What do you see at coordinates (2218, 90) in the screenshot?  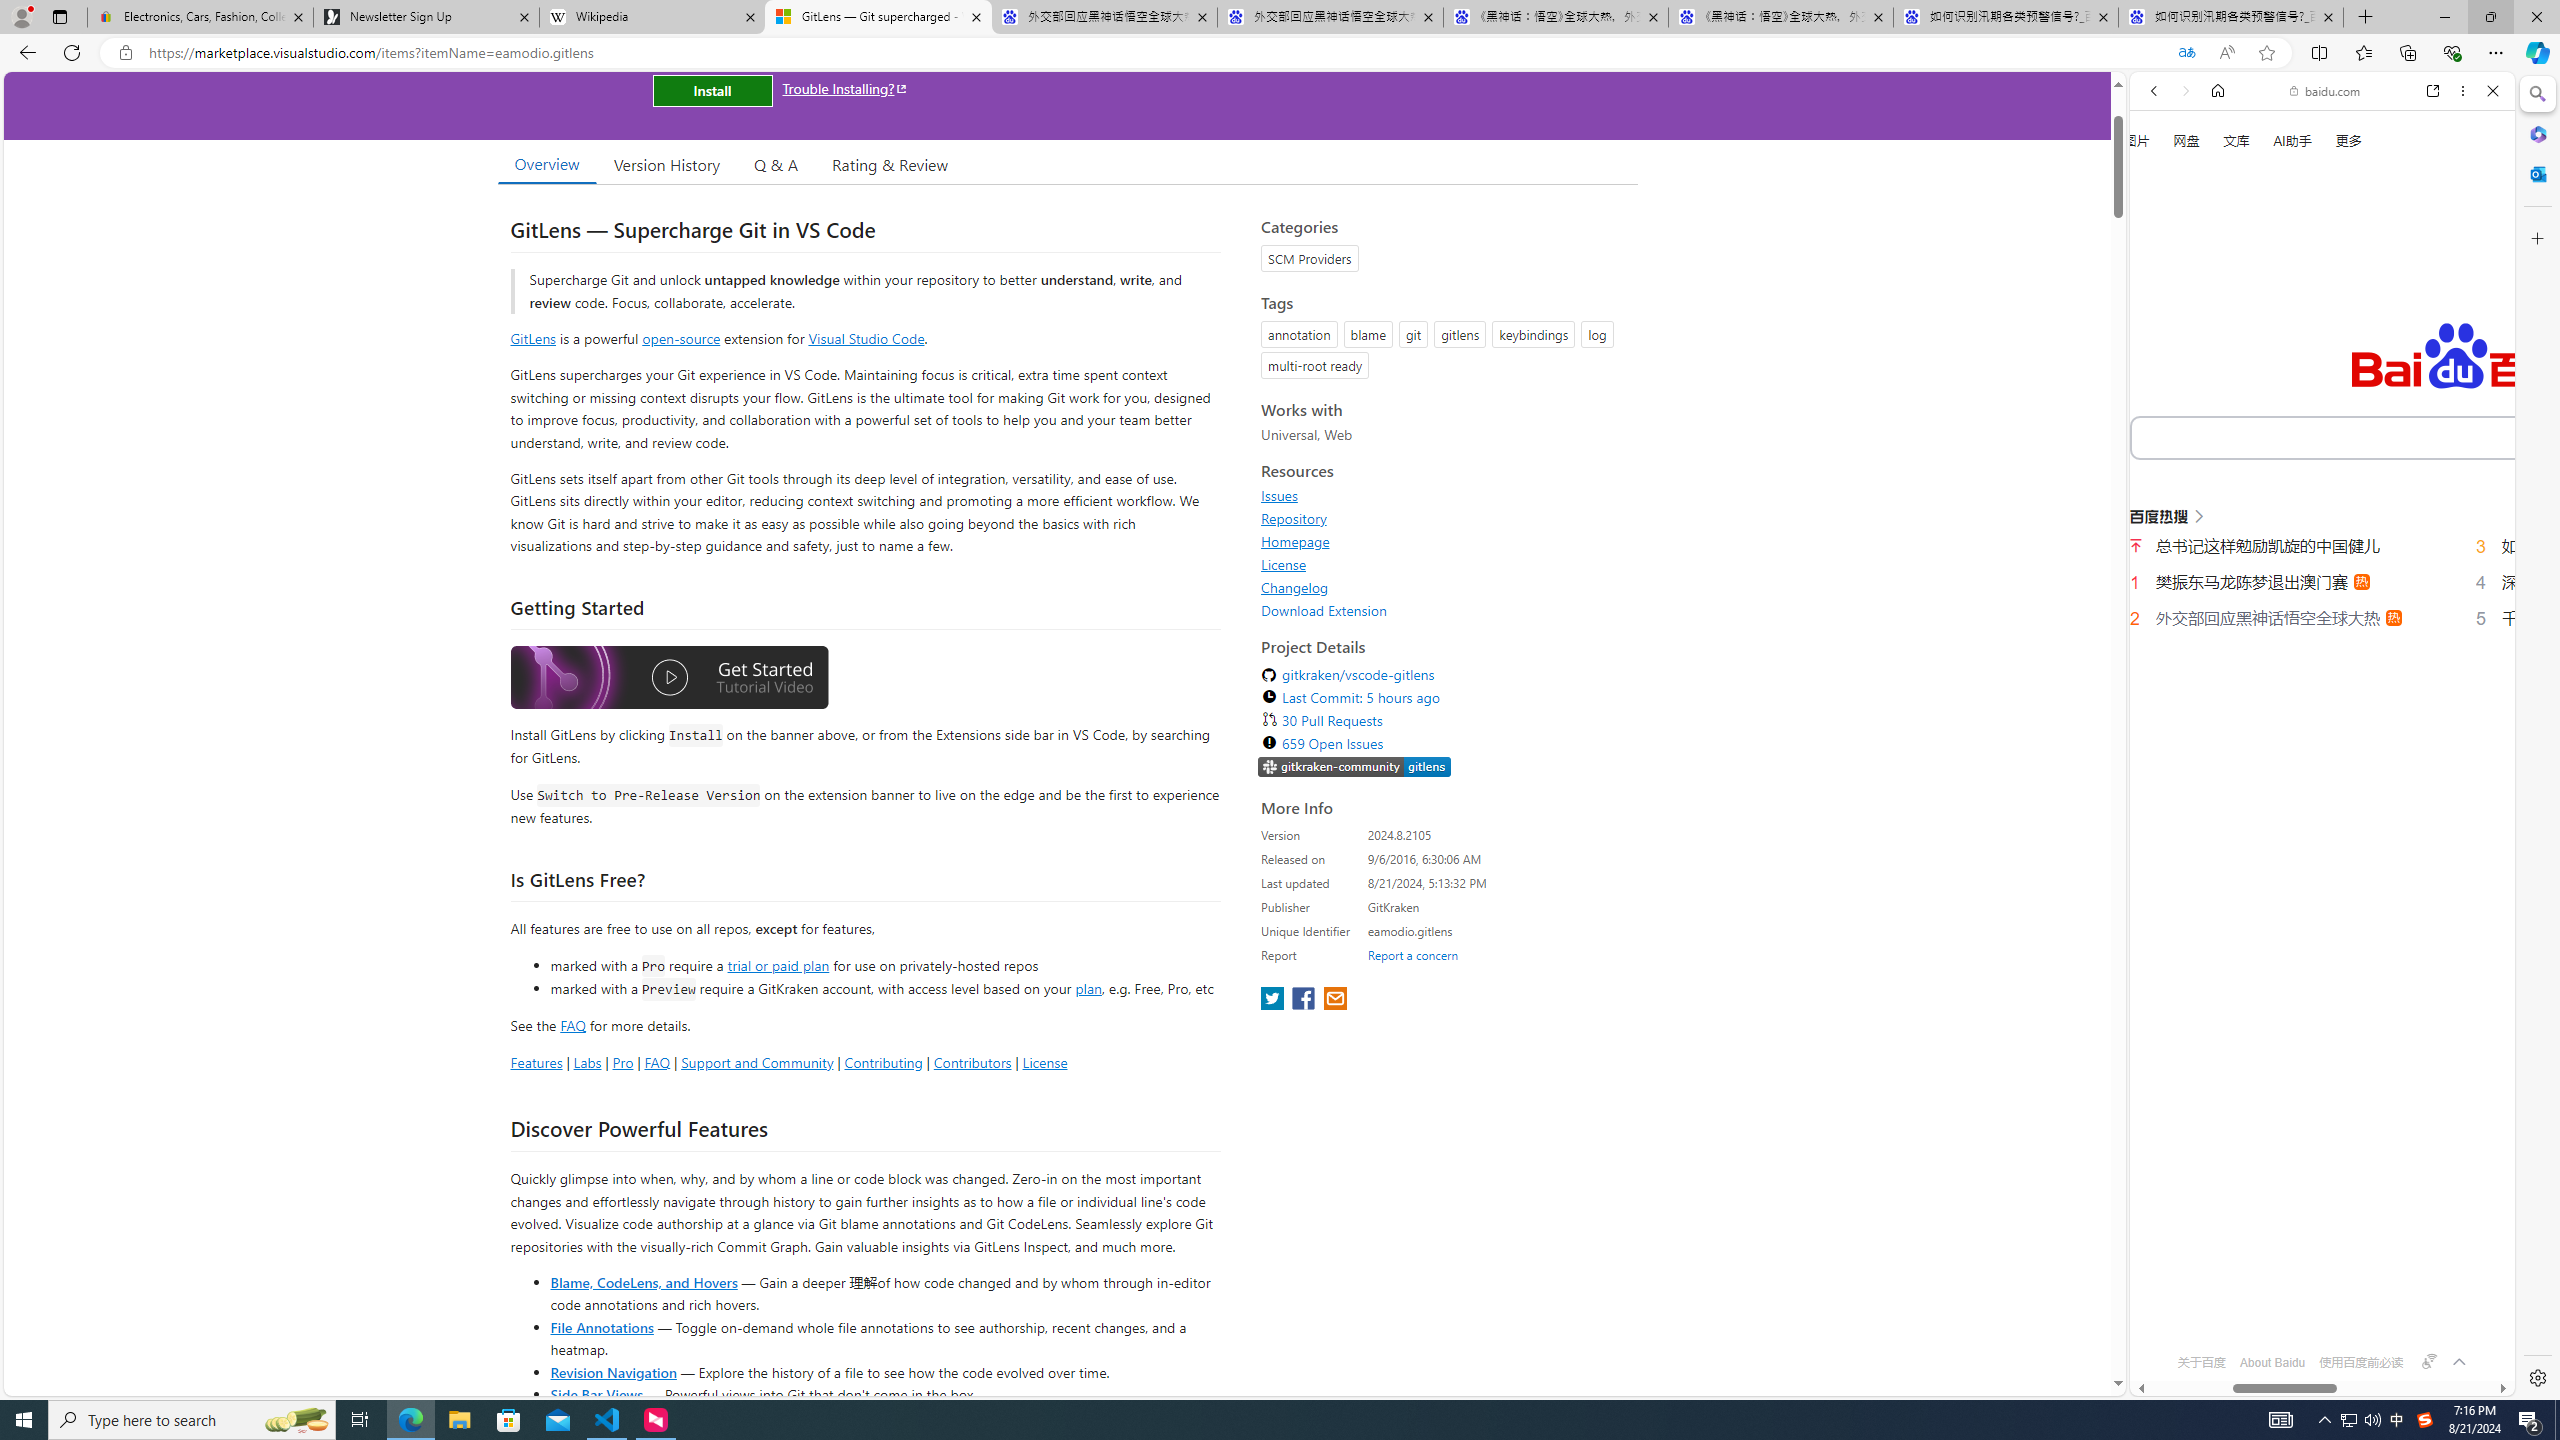 I see `Home` at bounding box center [2218, 90].